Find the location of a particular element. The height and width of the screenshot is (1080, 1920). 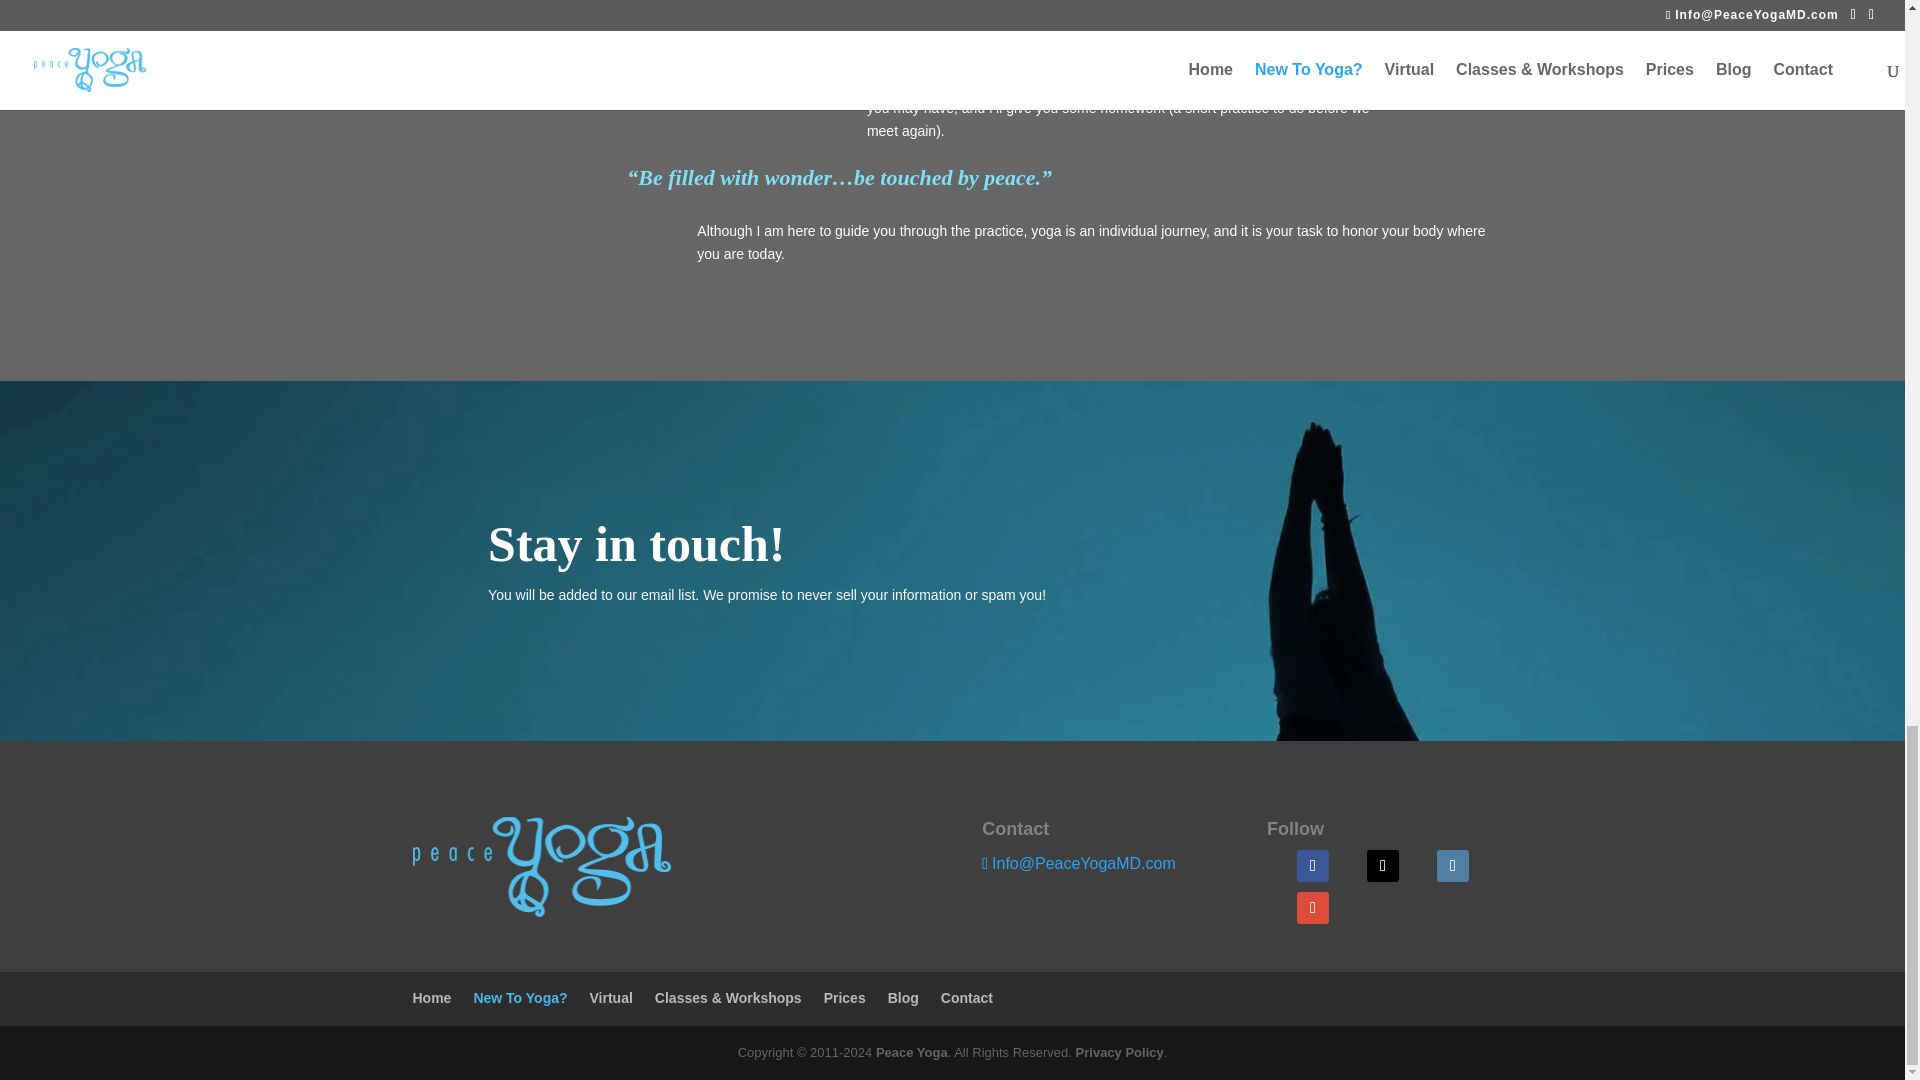

Follow on Facebook is located at coordinates (1312, 866).